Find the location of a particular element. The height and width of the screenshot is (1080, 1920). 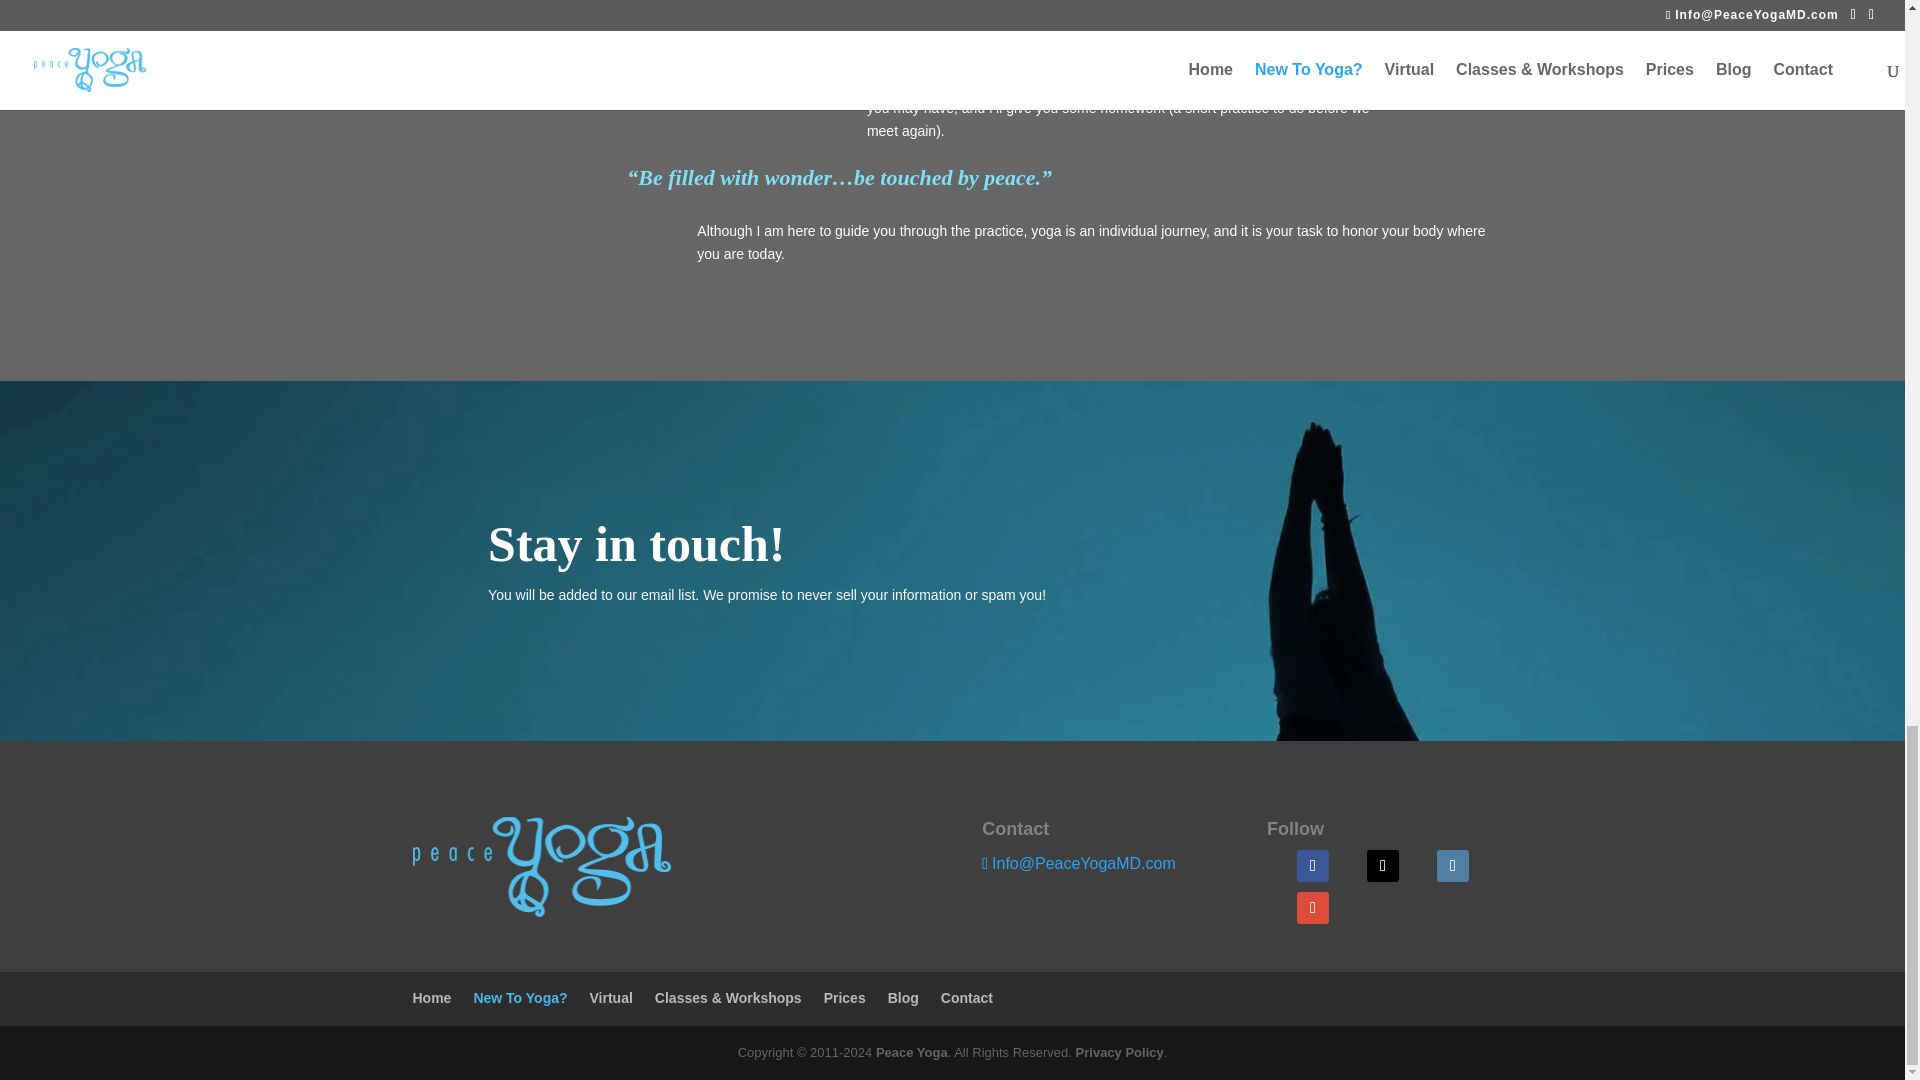

Follow on Facebook is located at coordinates (1312, 866).